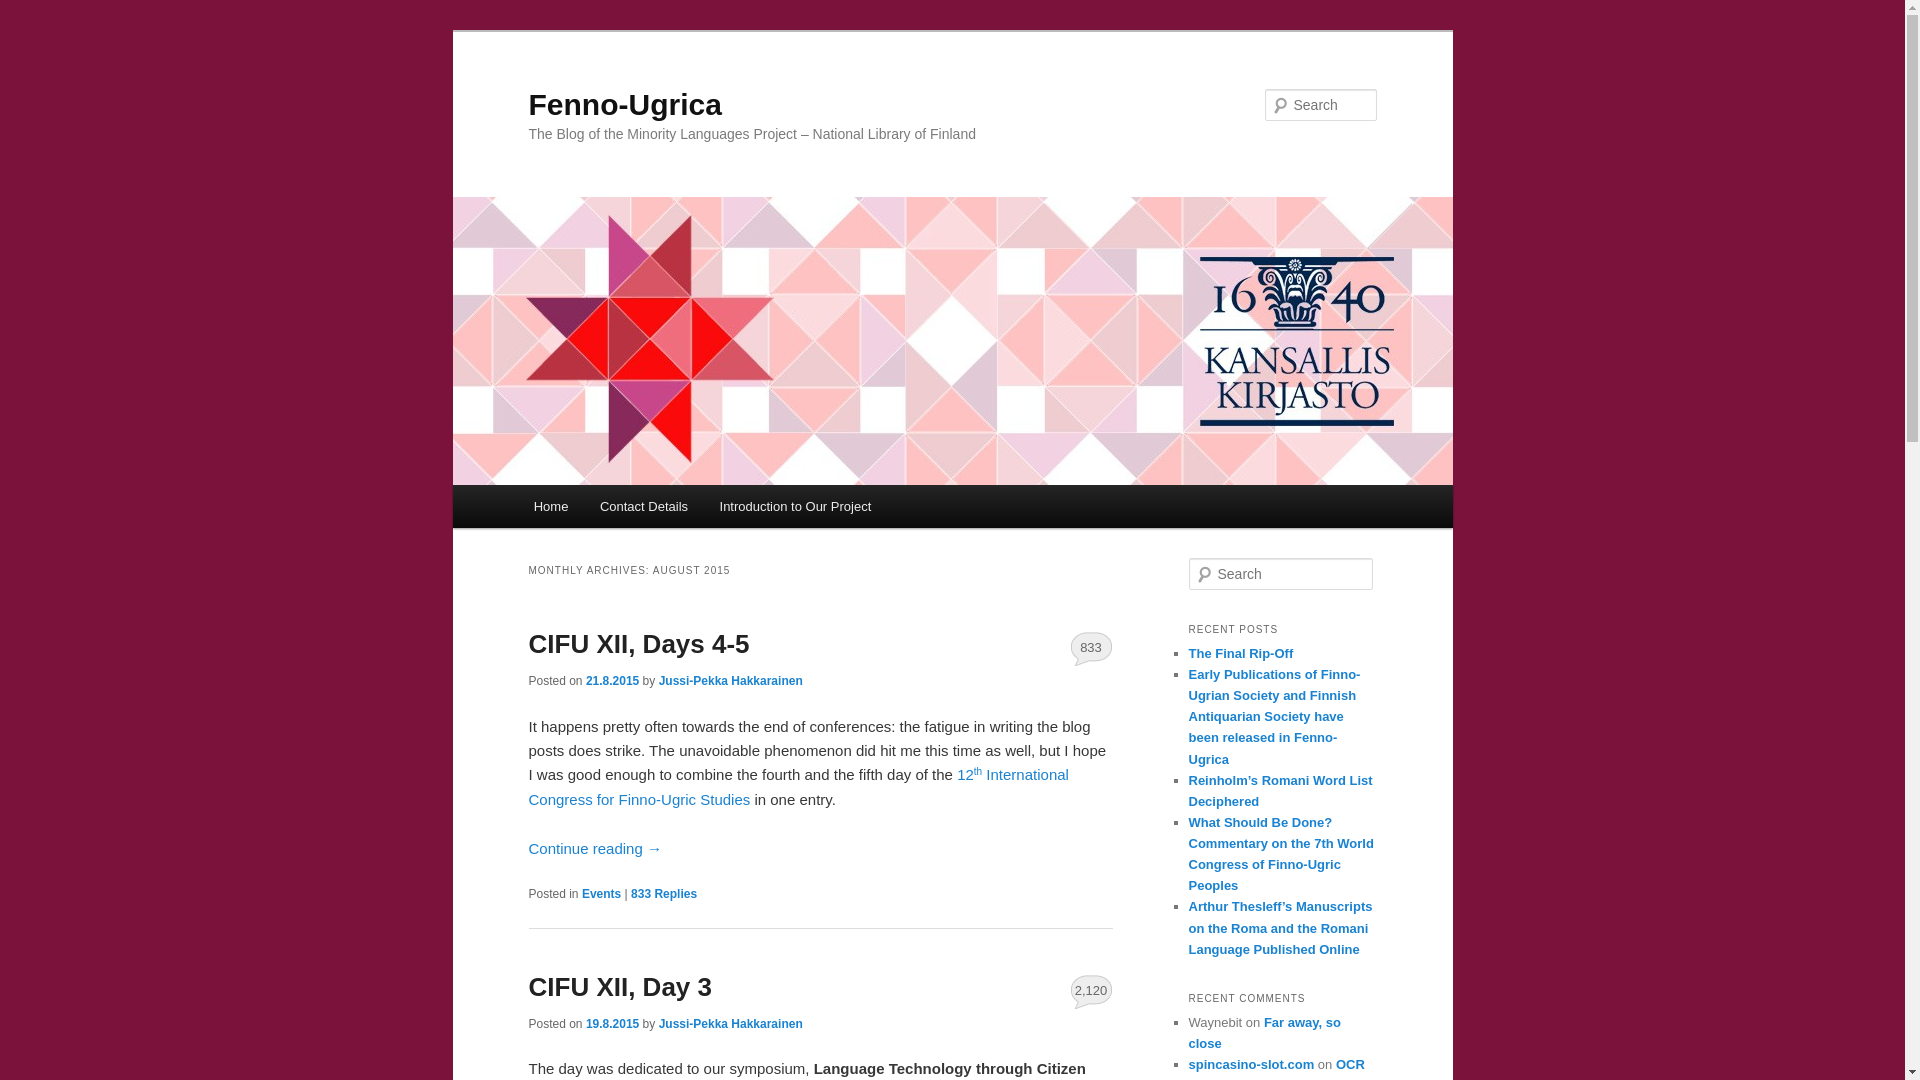 The width and height of the screenshot is (1920, 1080). Describe the element at coordinates (638, 643) in the screenshot. I see `CIFU XII, Days 4-5` at that location.